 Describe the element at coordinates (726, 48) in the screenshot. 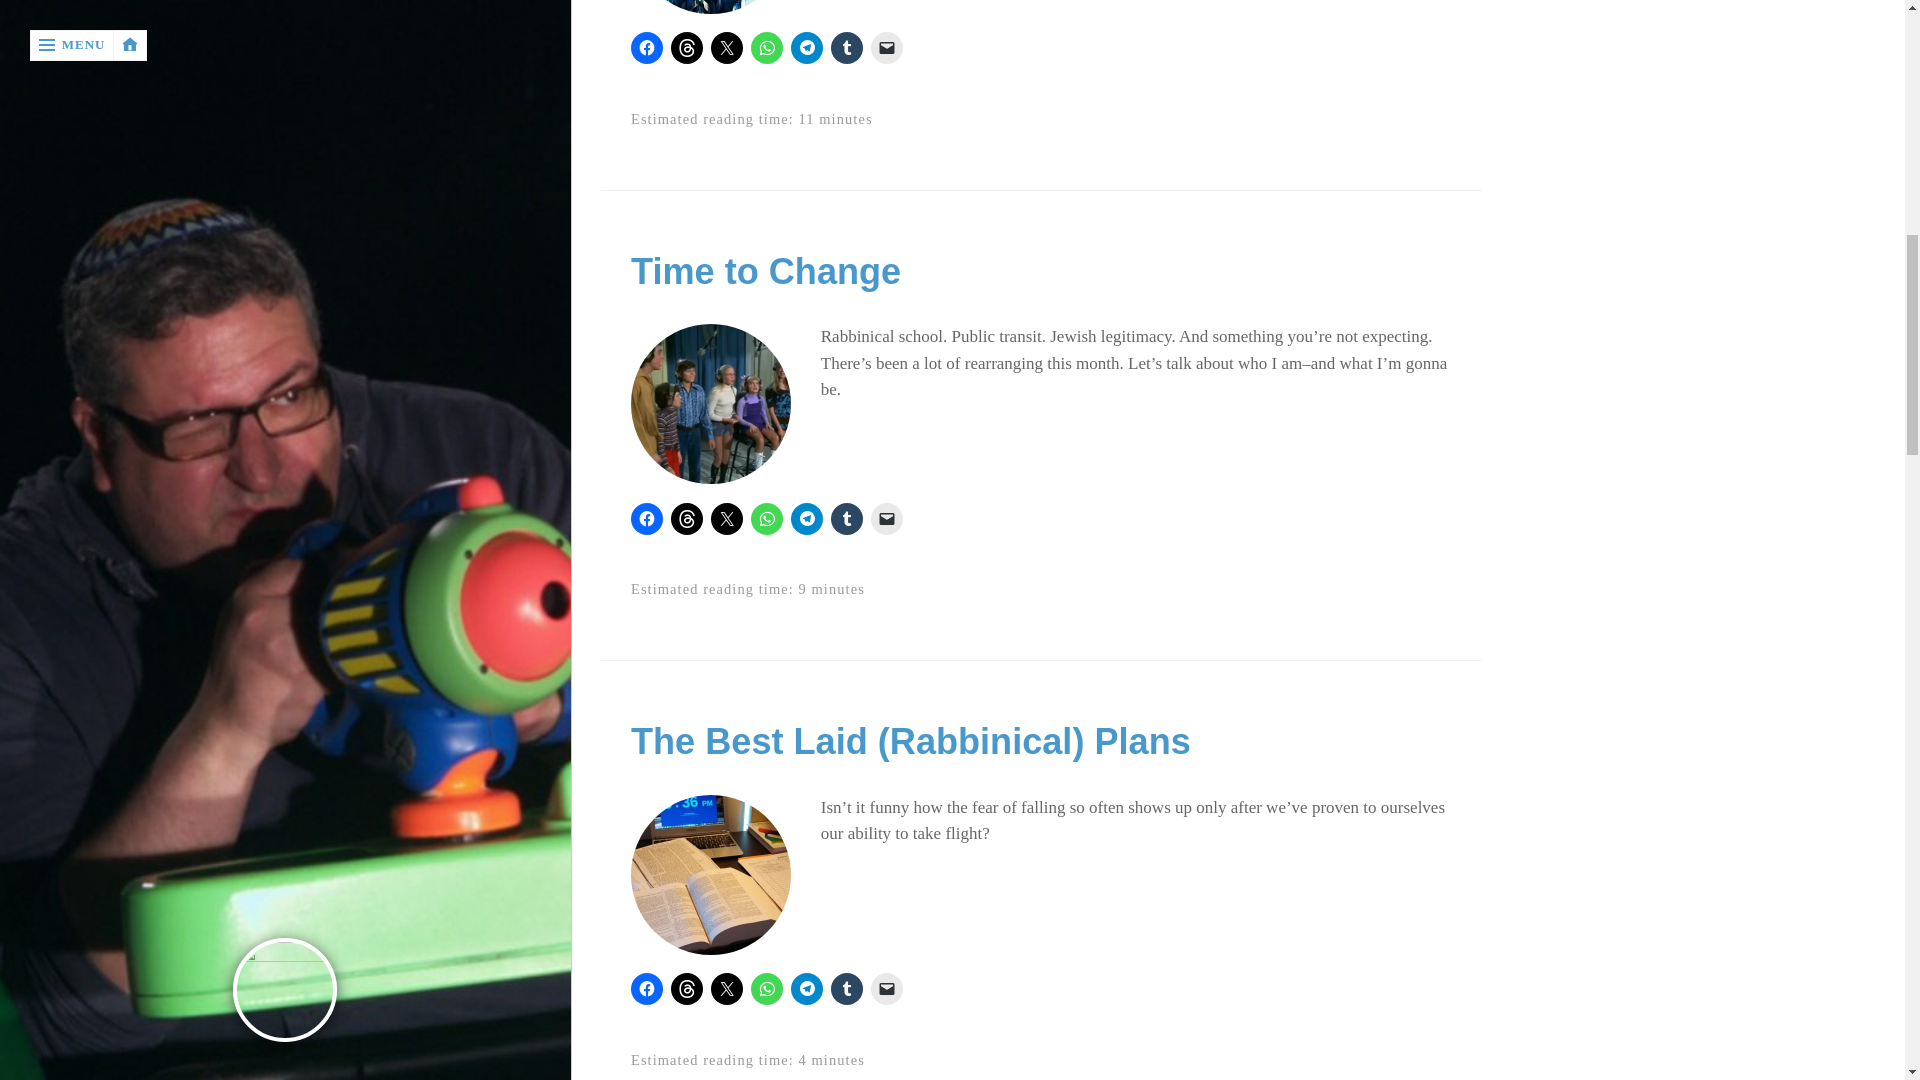

I see `Click to share on X` at that location.